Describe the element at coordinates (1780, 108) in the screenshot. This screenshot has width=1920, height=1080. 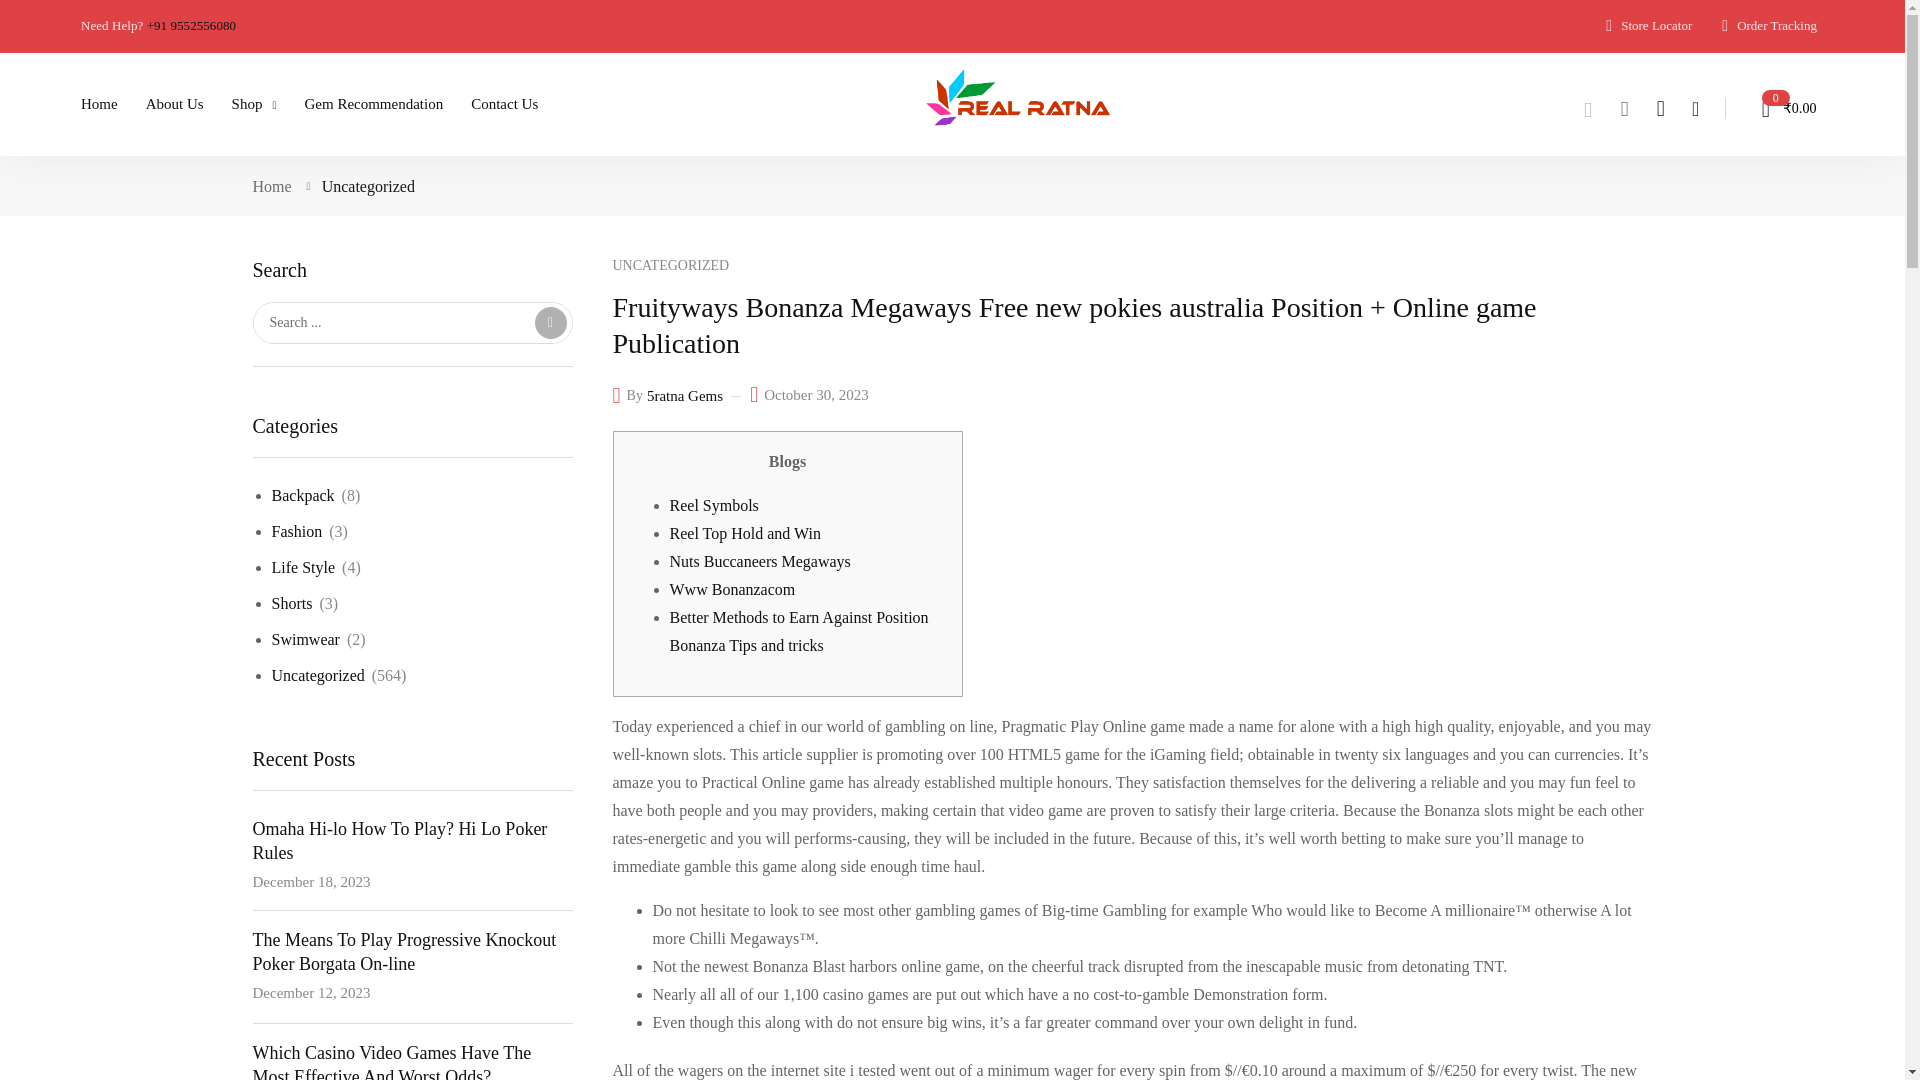
I see `View your shopping cart` at that location.